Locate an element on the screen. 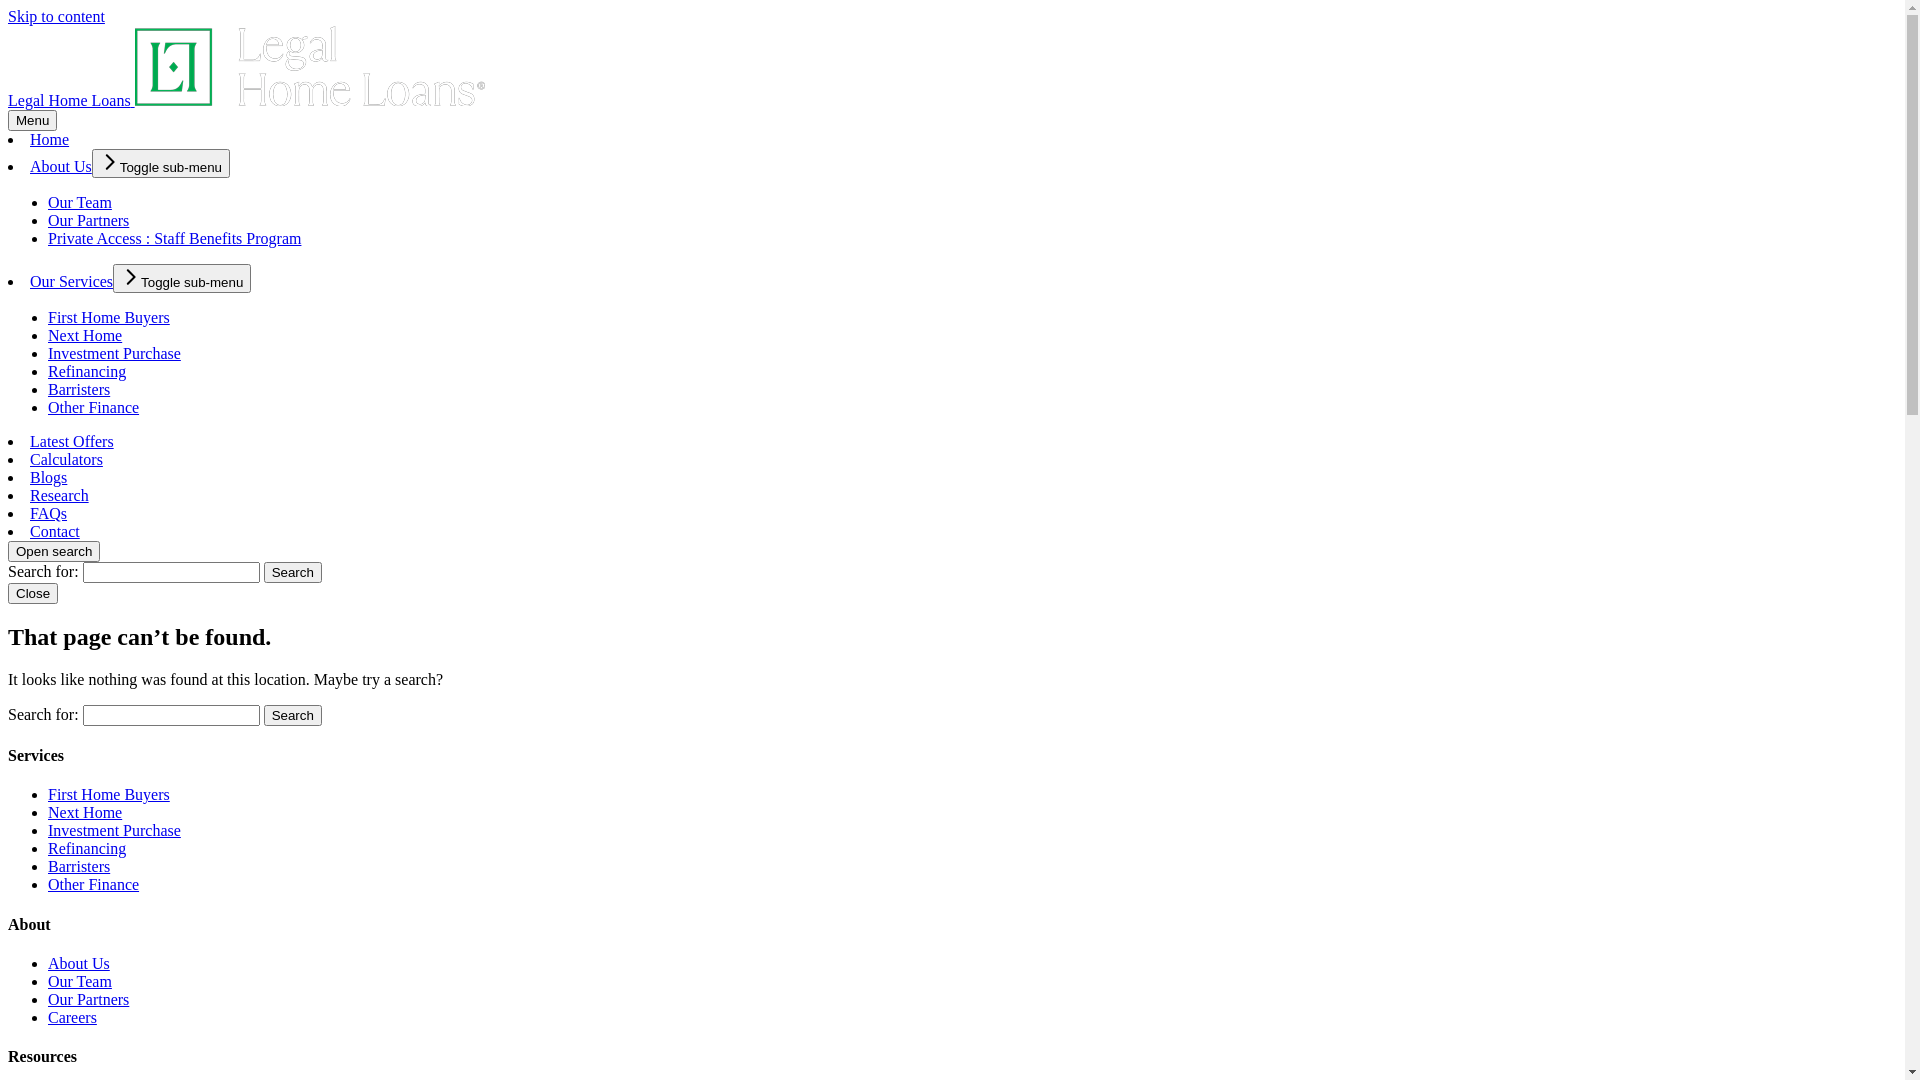 The height and width of the screenshot is (1080, 1920). First Home Buyers is located at coordinates (109, 318).